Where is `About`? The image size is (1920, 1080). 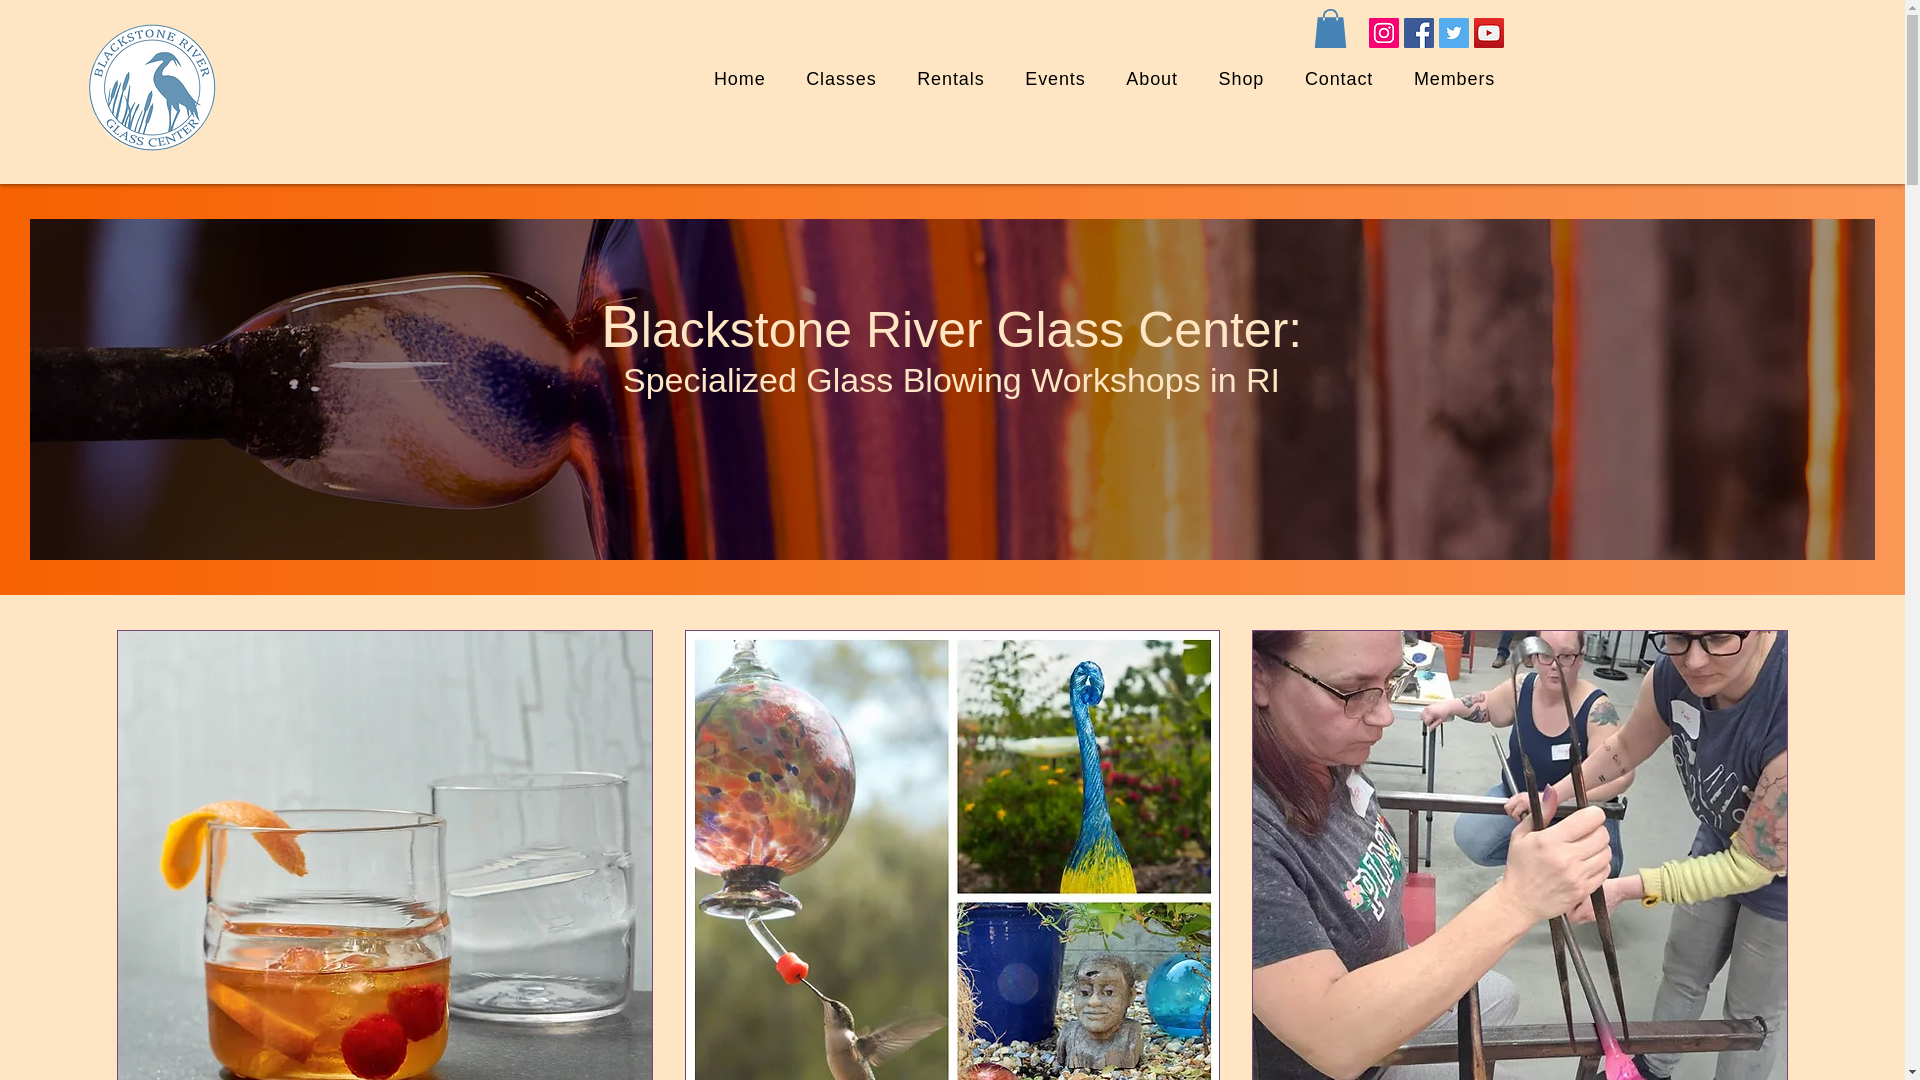 About is located at coordinates (1152, 79).